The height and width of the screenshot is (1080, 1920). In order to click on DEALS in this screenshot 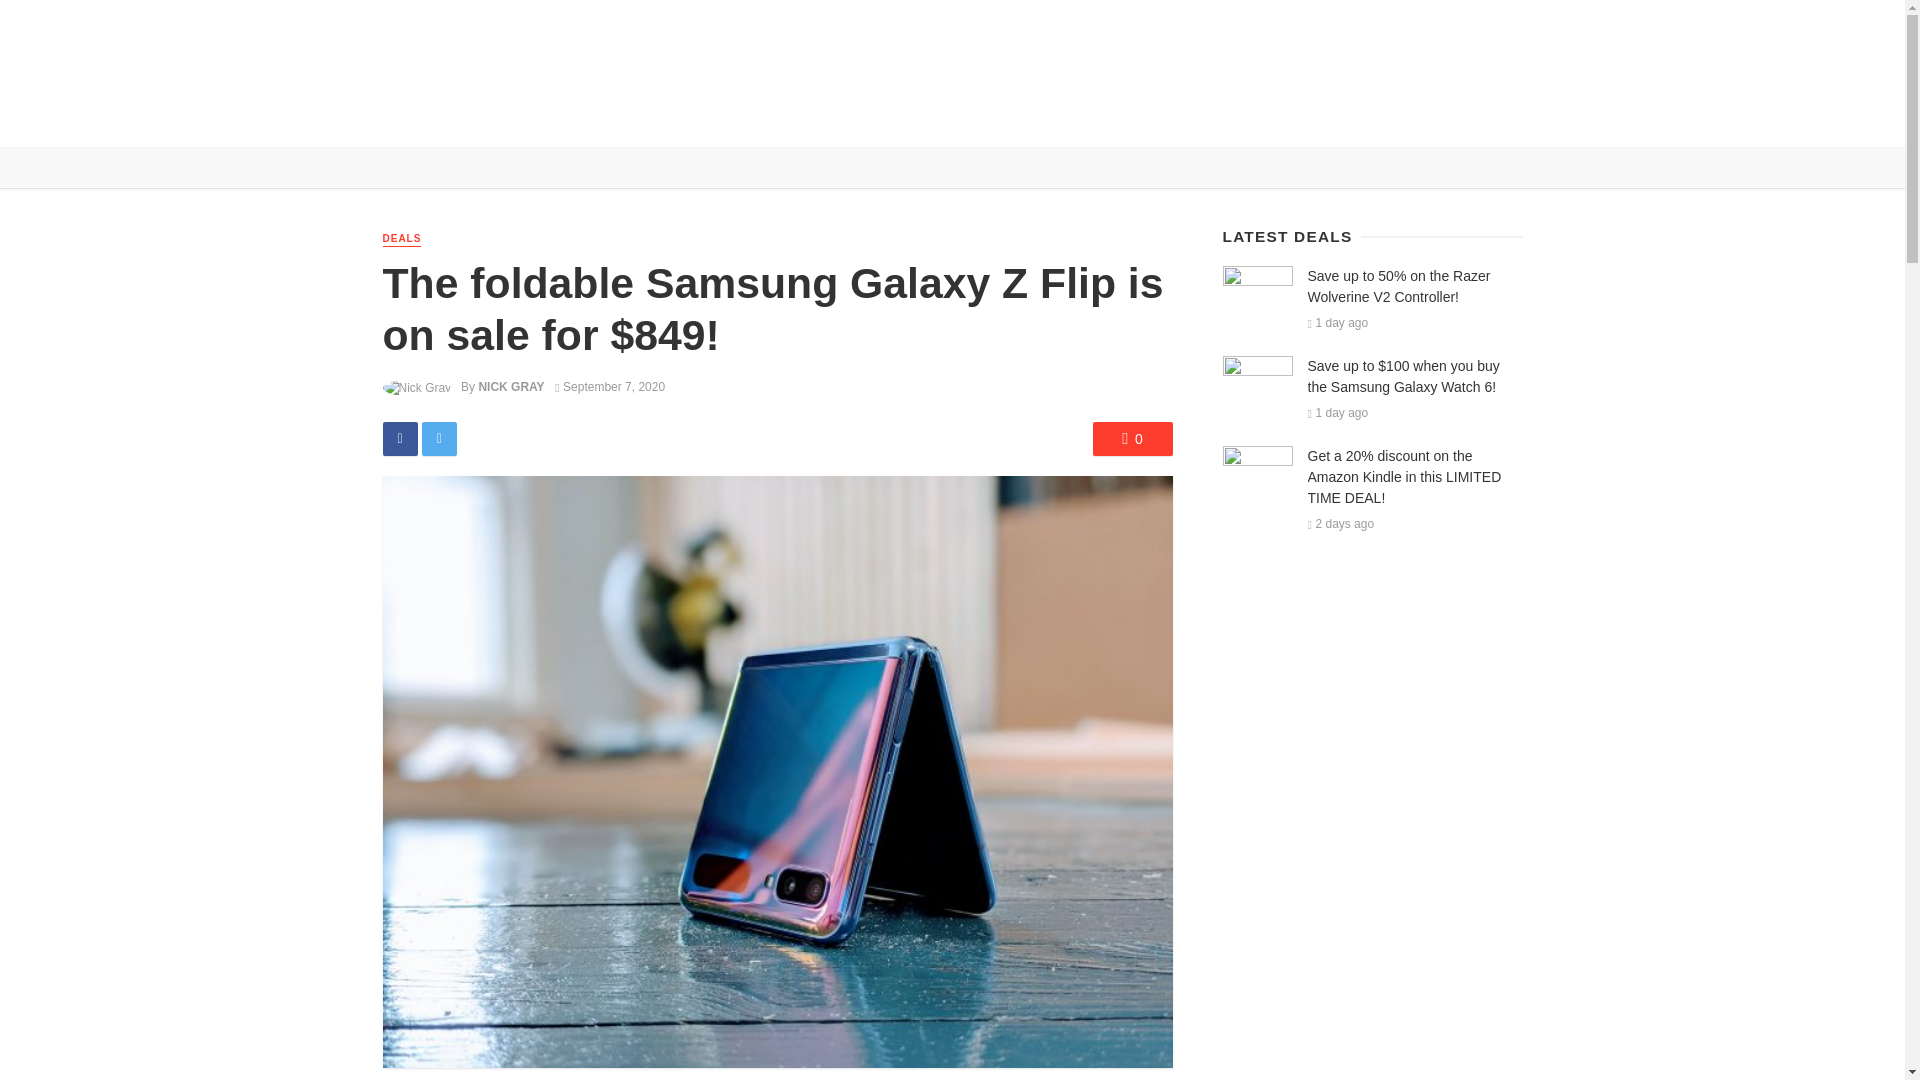, I will do `click(401, 240)`.